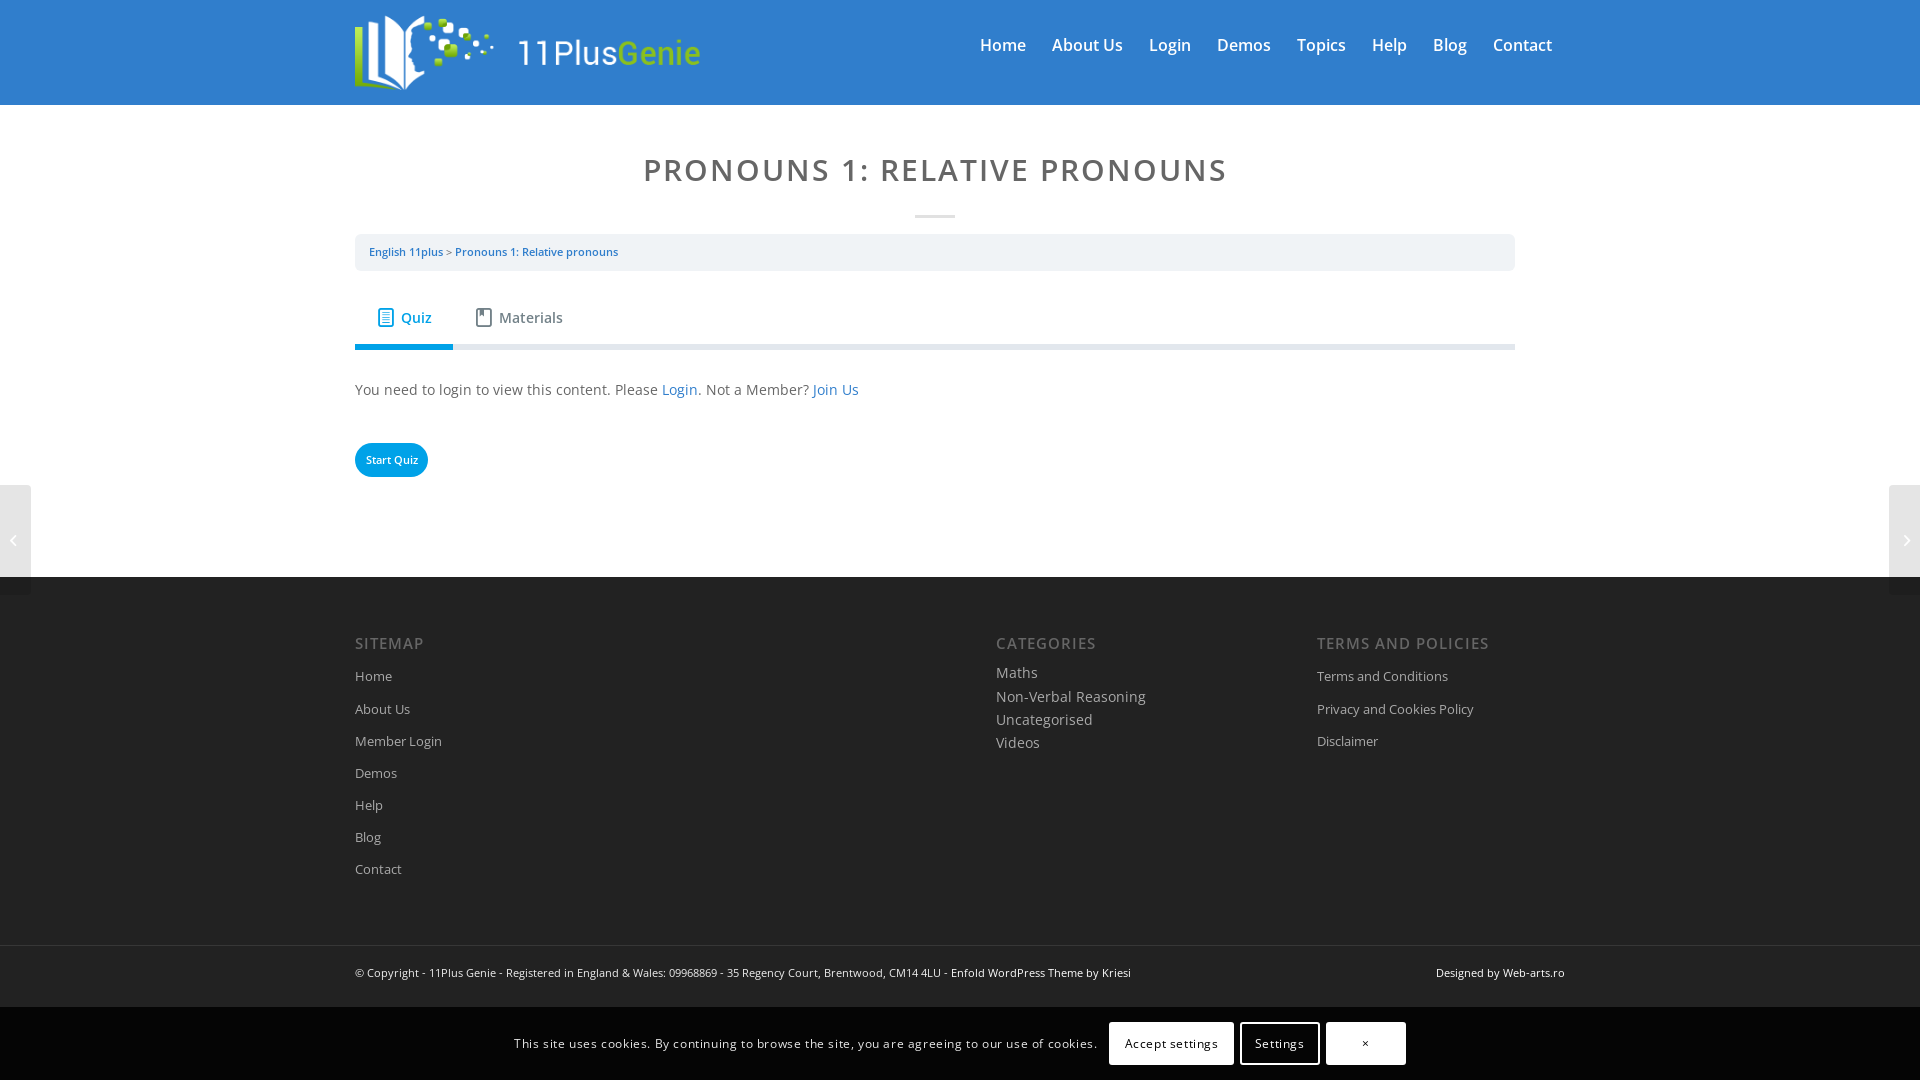 This screenshot has height=1080, width=1920. What do you see at coordinates (1441, 742) in the screenshot?
I see `Disclaimer` at bounding box center [1441, 742].